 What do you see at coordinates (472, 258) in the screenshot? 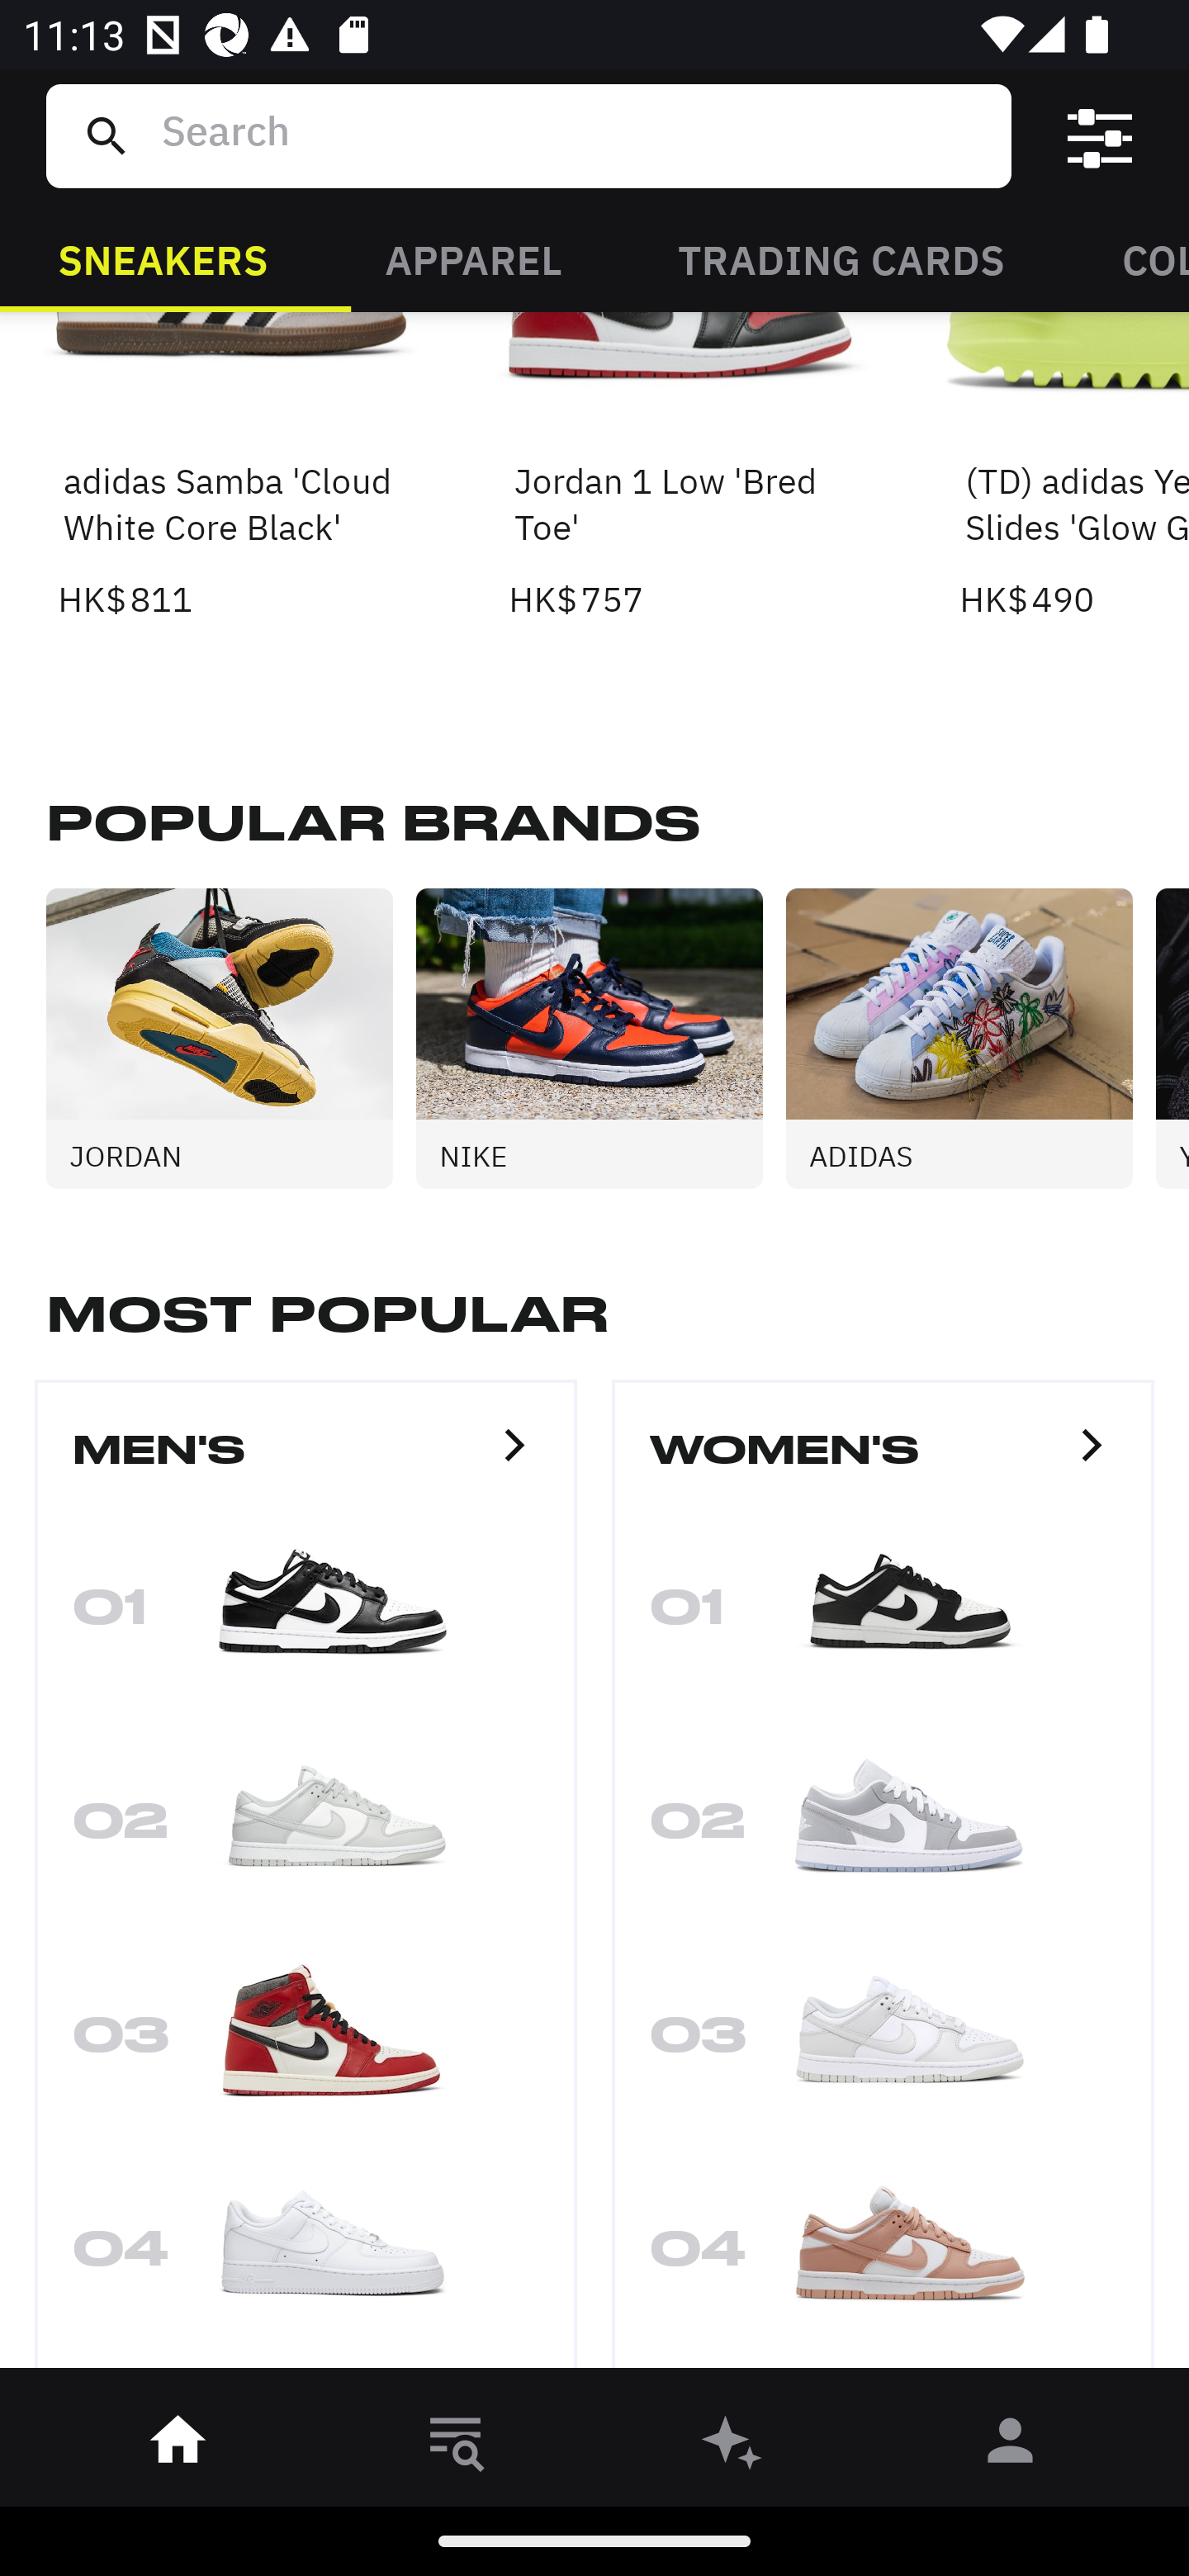
I see `APPAREL` at bounding box center [472, 258].